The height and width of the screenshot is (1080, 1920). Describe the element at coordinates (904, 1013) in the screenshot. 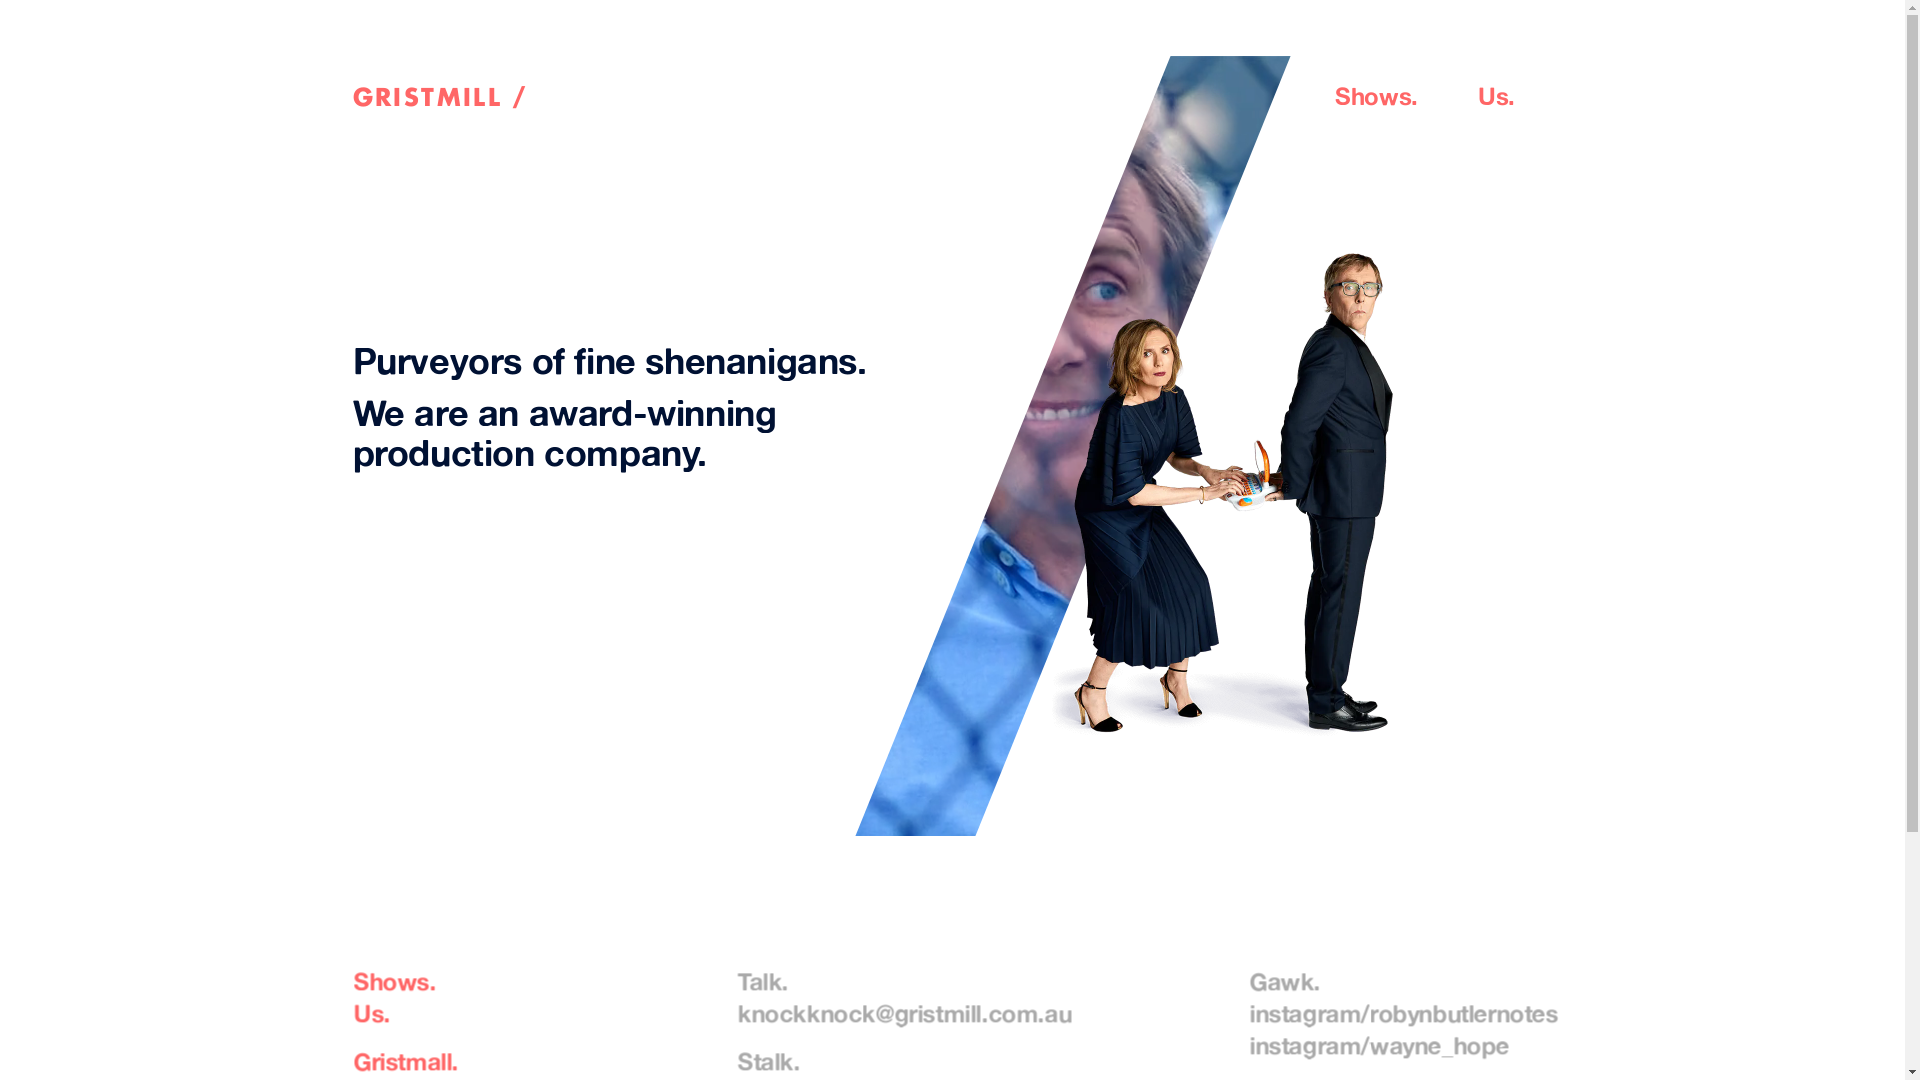

I see `knockknock@gristmill.com.au` at that location.